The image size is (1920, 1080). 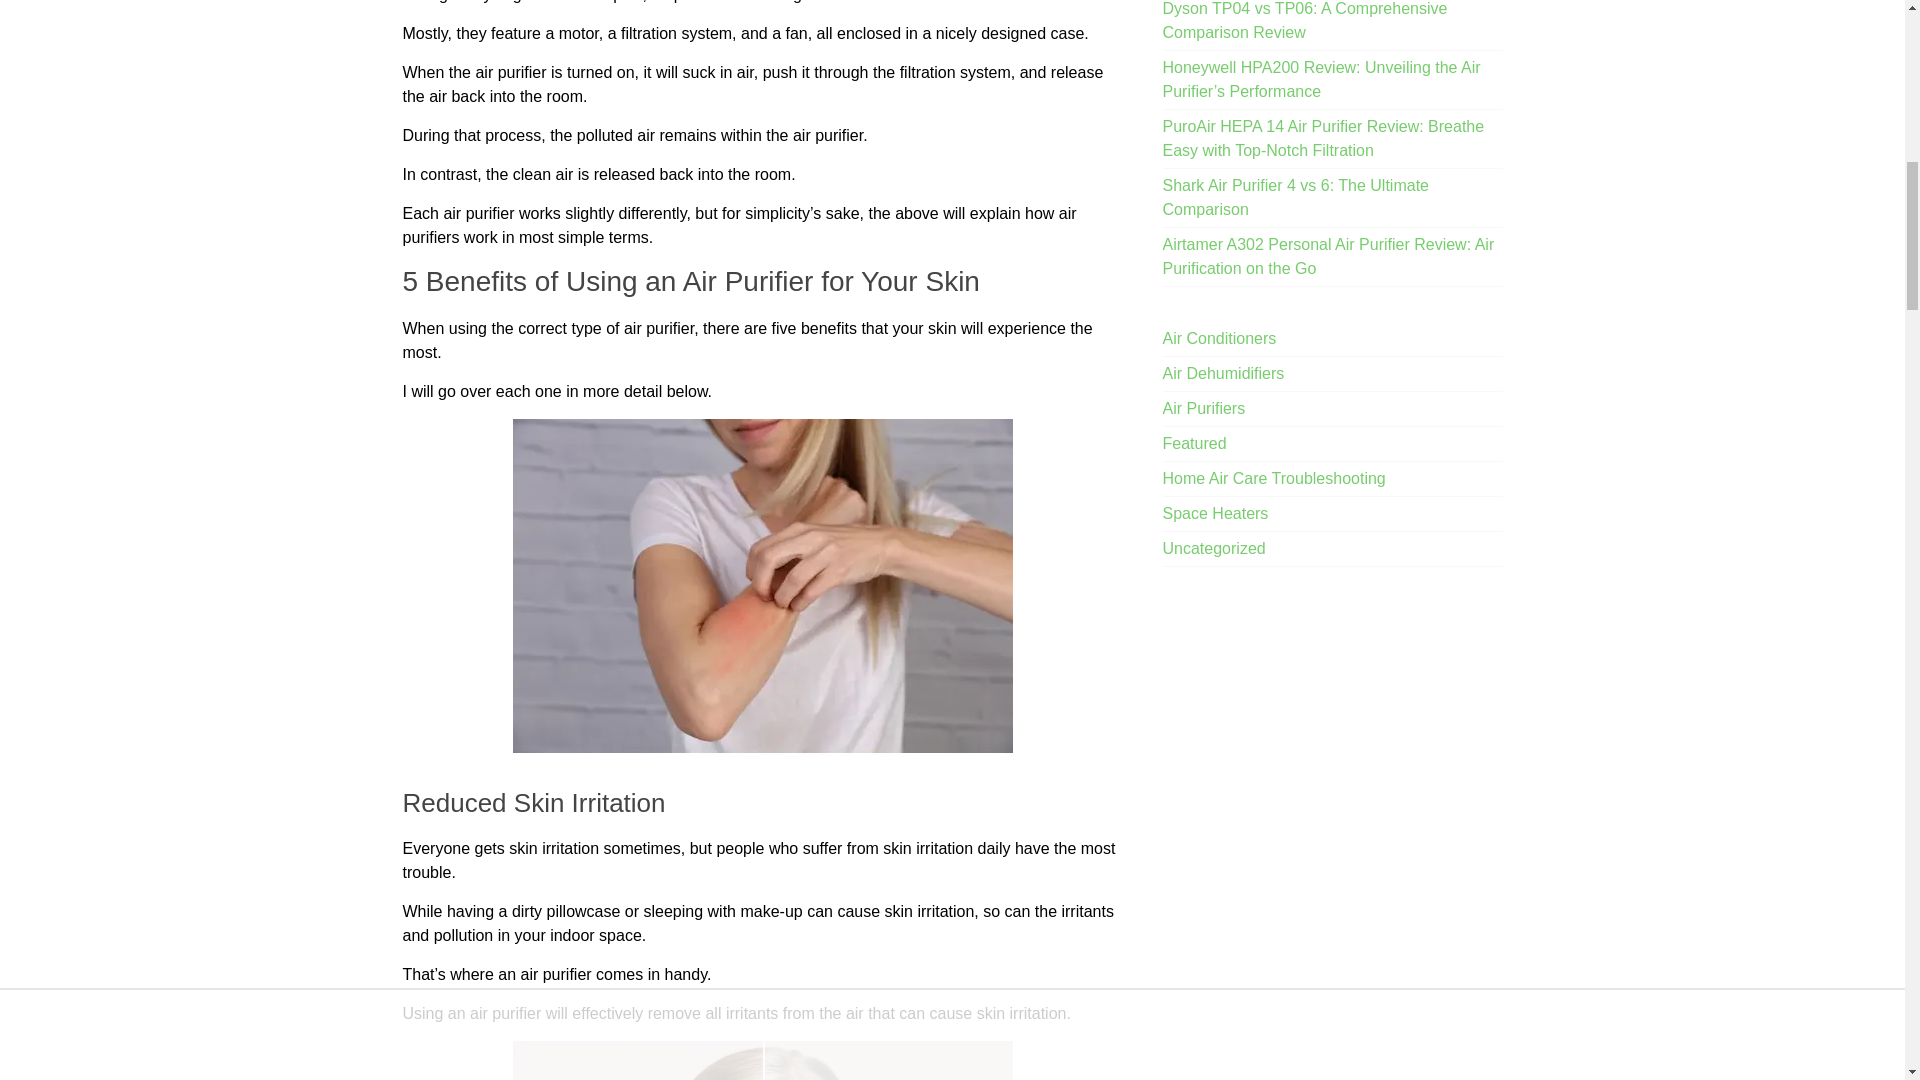 What do you see at coordinates (1204, 408) in the screenshot?
I see `Air Purifiers` at bounding box center [1204, 408].